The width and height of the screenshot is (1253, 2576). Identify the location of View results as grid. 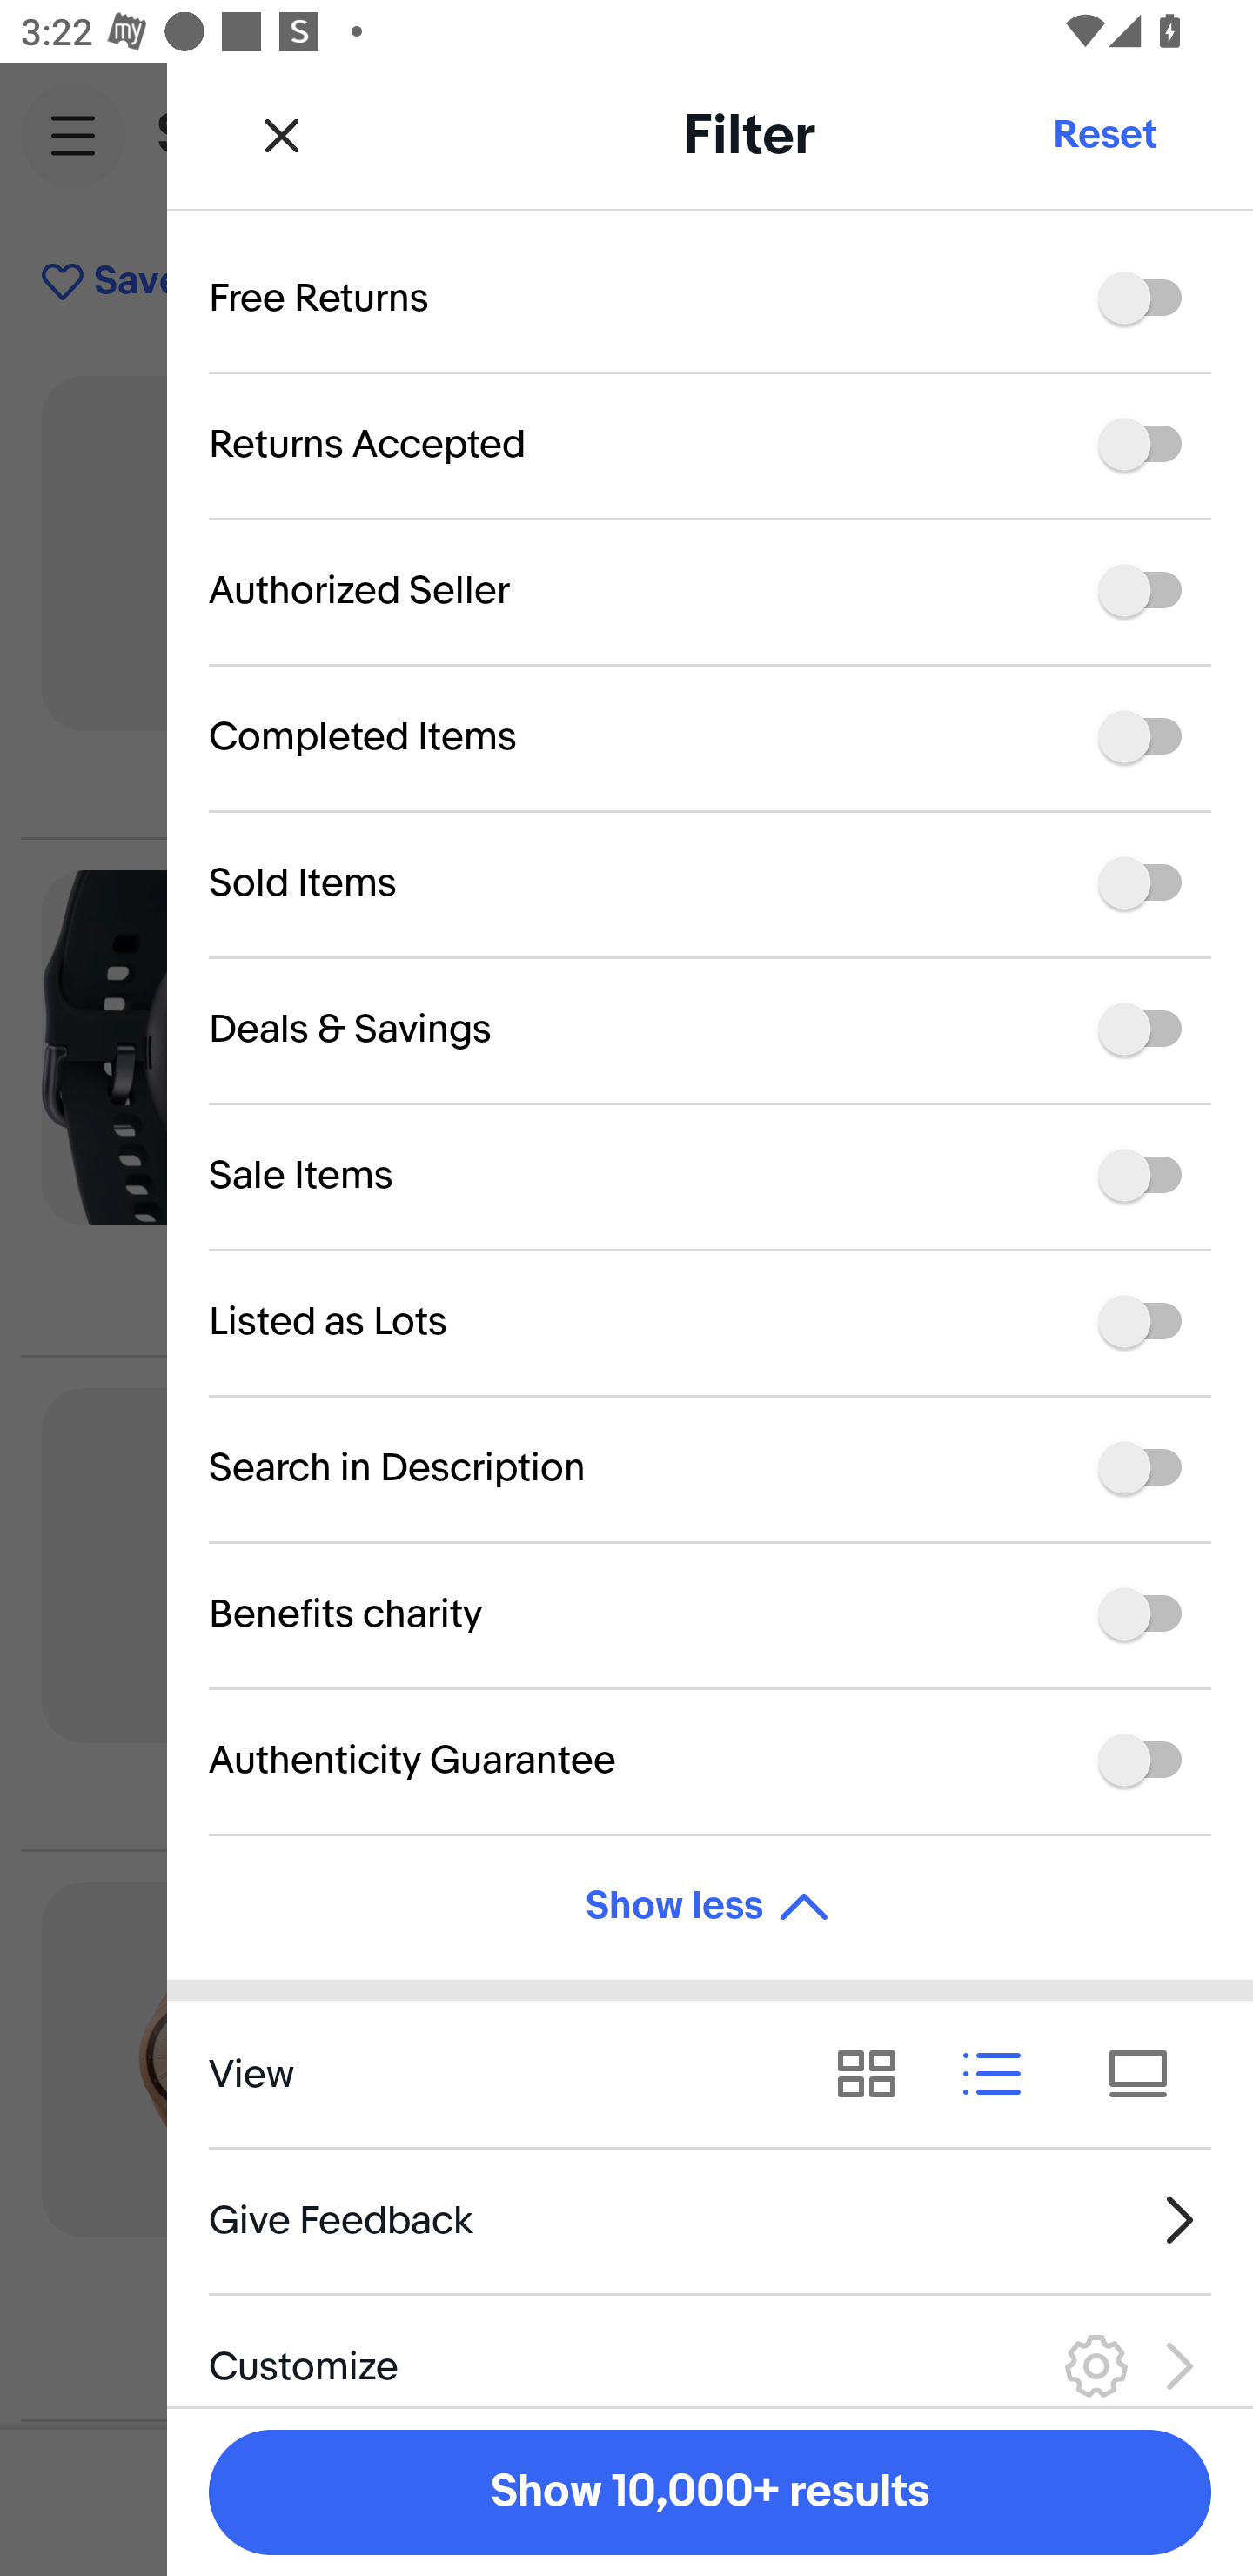
(877, 2073).